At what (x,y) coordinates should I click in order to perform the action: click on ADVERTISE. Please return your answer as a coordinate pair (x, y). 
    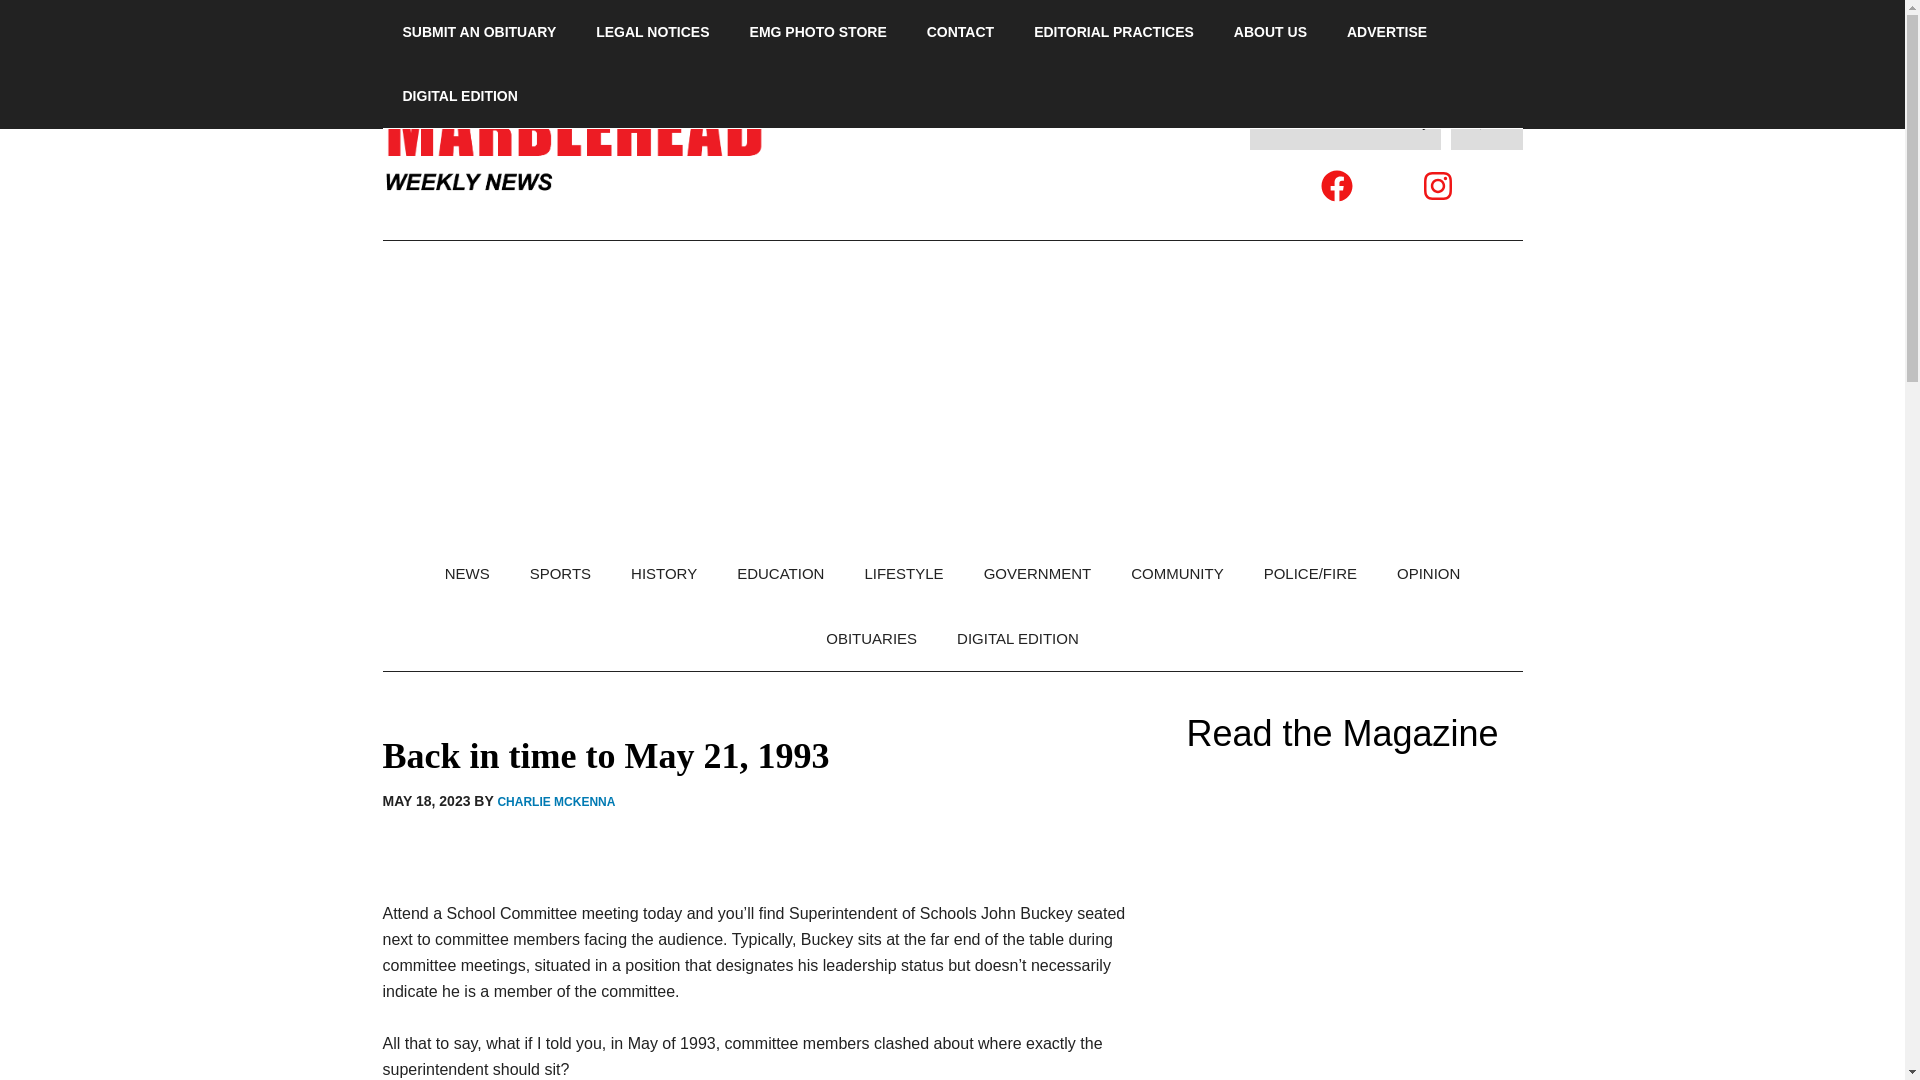
    Looking at the image, I should click on (1386, 32).